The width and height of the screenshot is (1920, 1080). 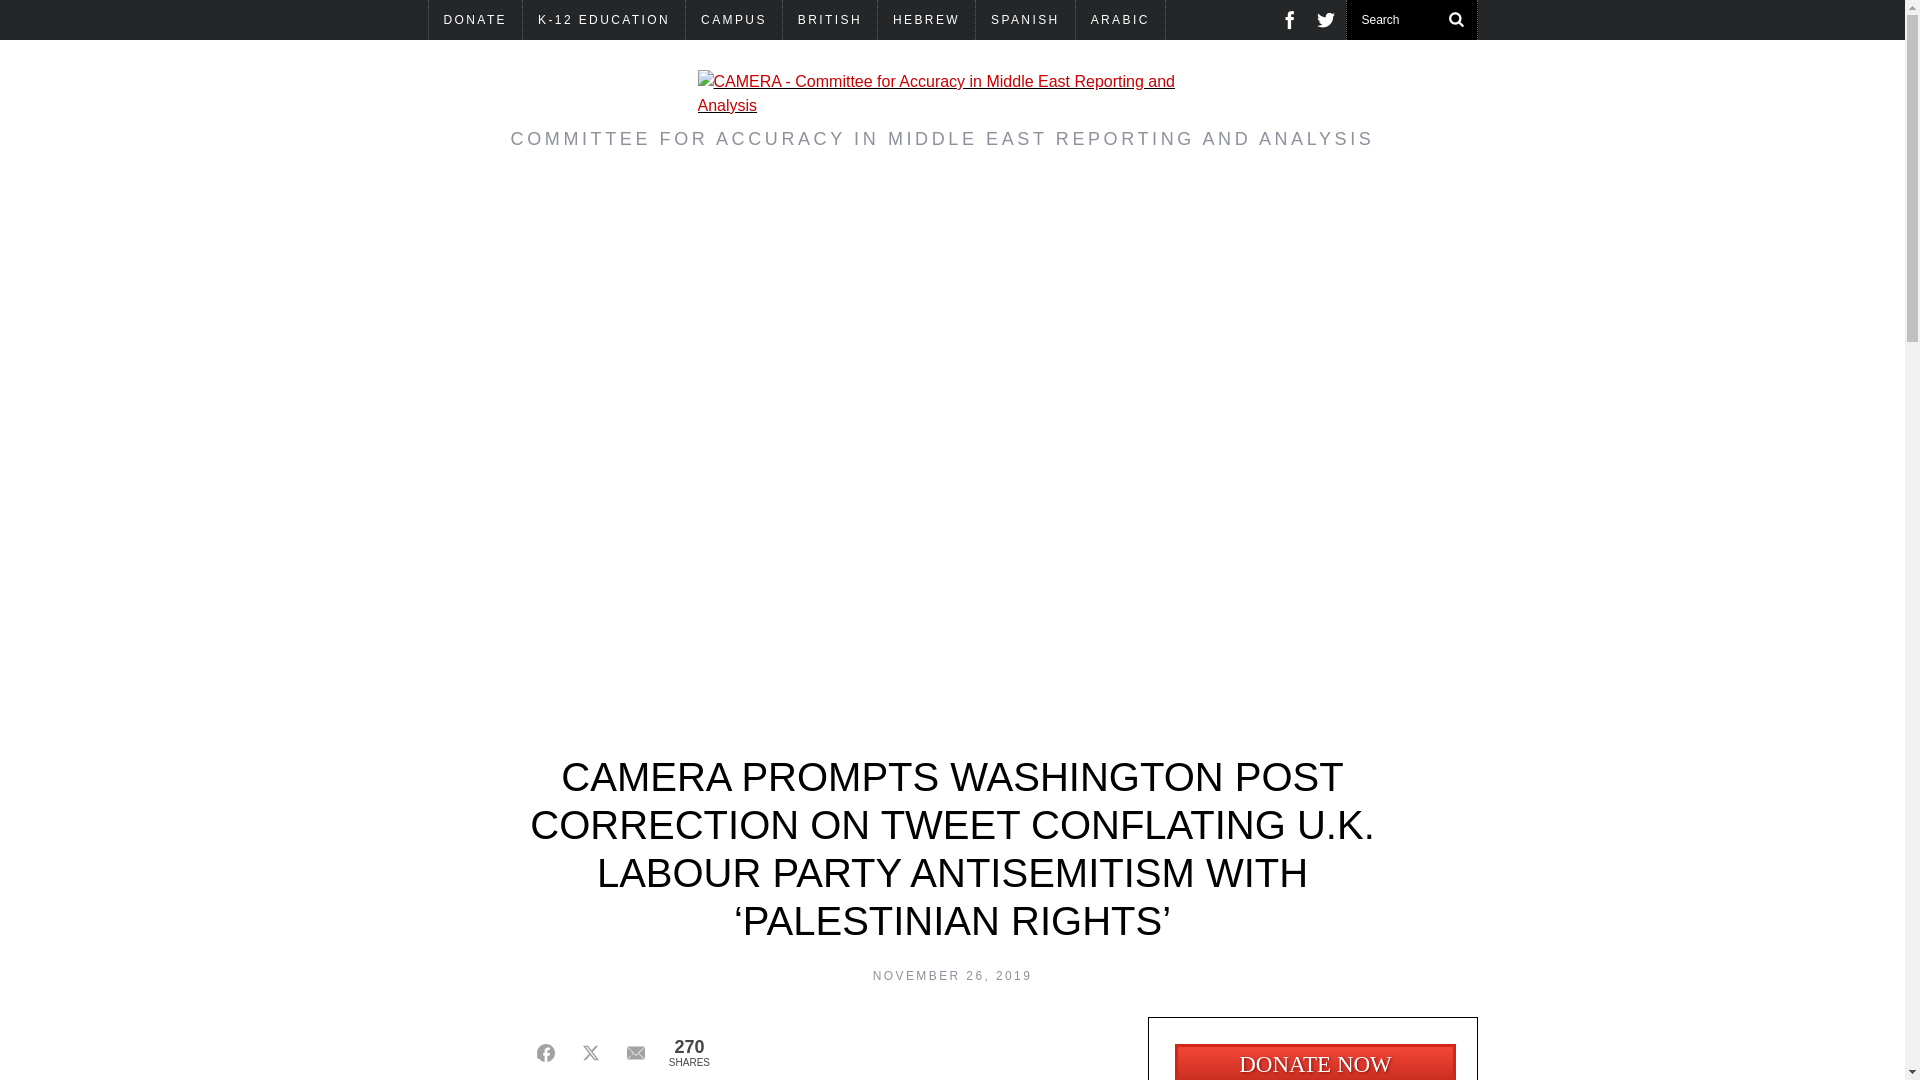 What do you see at coordinates (733, 20) in the screenshot?
I see `CAMPUS` at bounding box center [733, 20].